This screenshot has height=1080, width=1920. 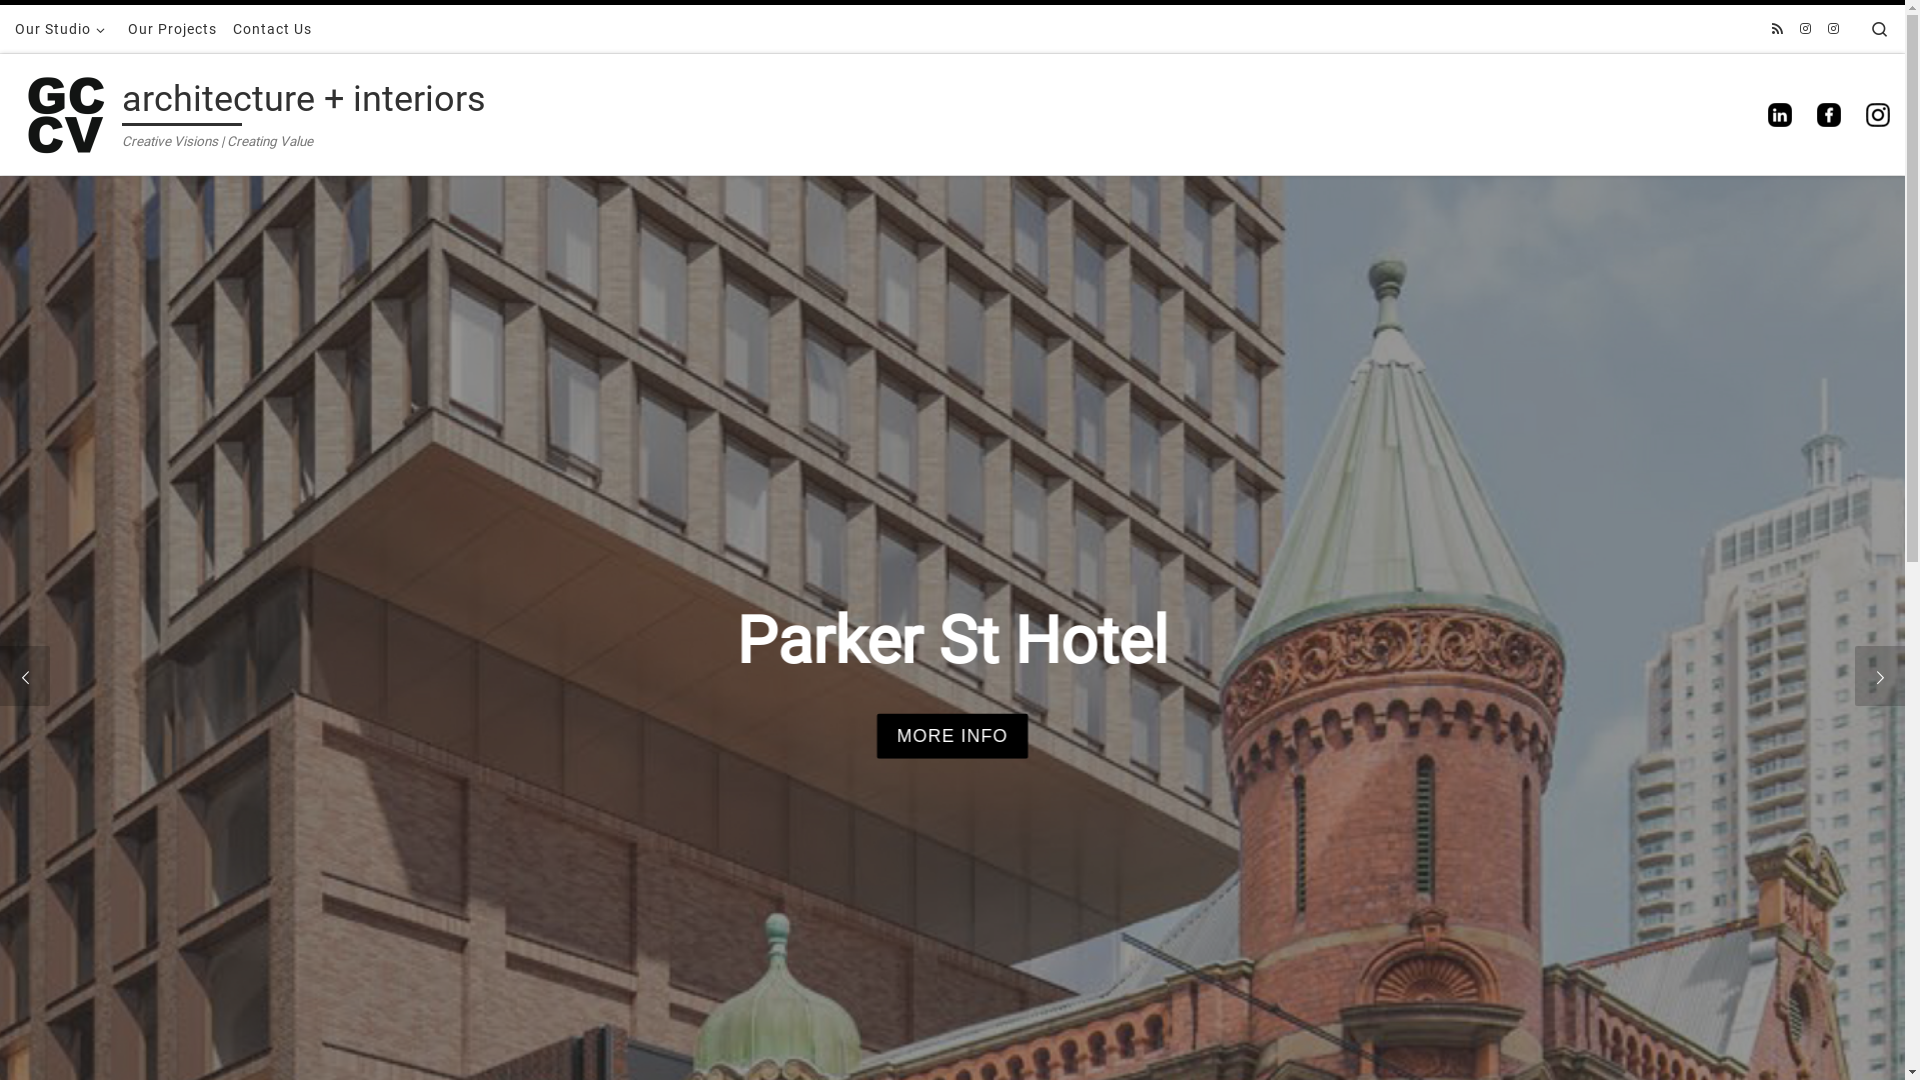 I want to click on Our Studio, so click(x=64, y=29).